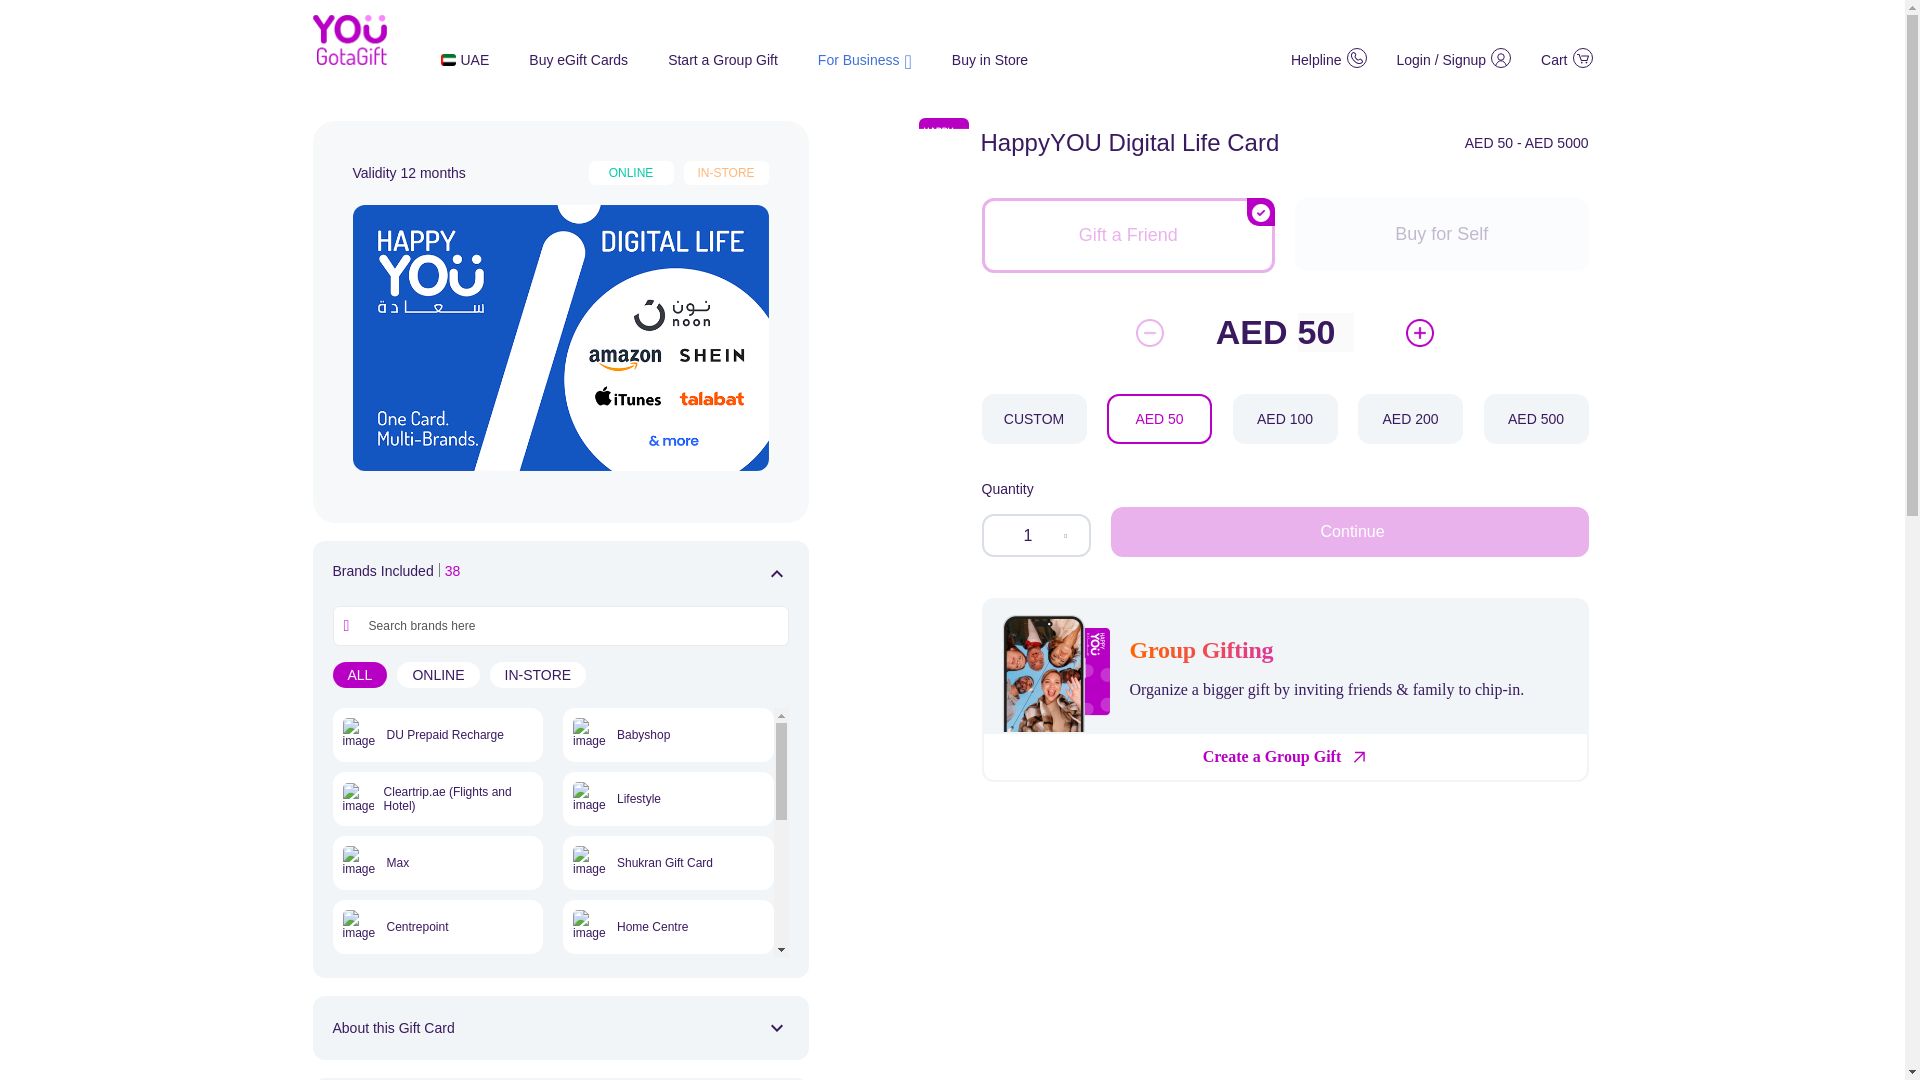 Image resolution: width=1920 pixels, height=1080 pixels. Describe the element at coordinates (538, 674) in the screenshot. I see `IN-STORE` at that location.